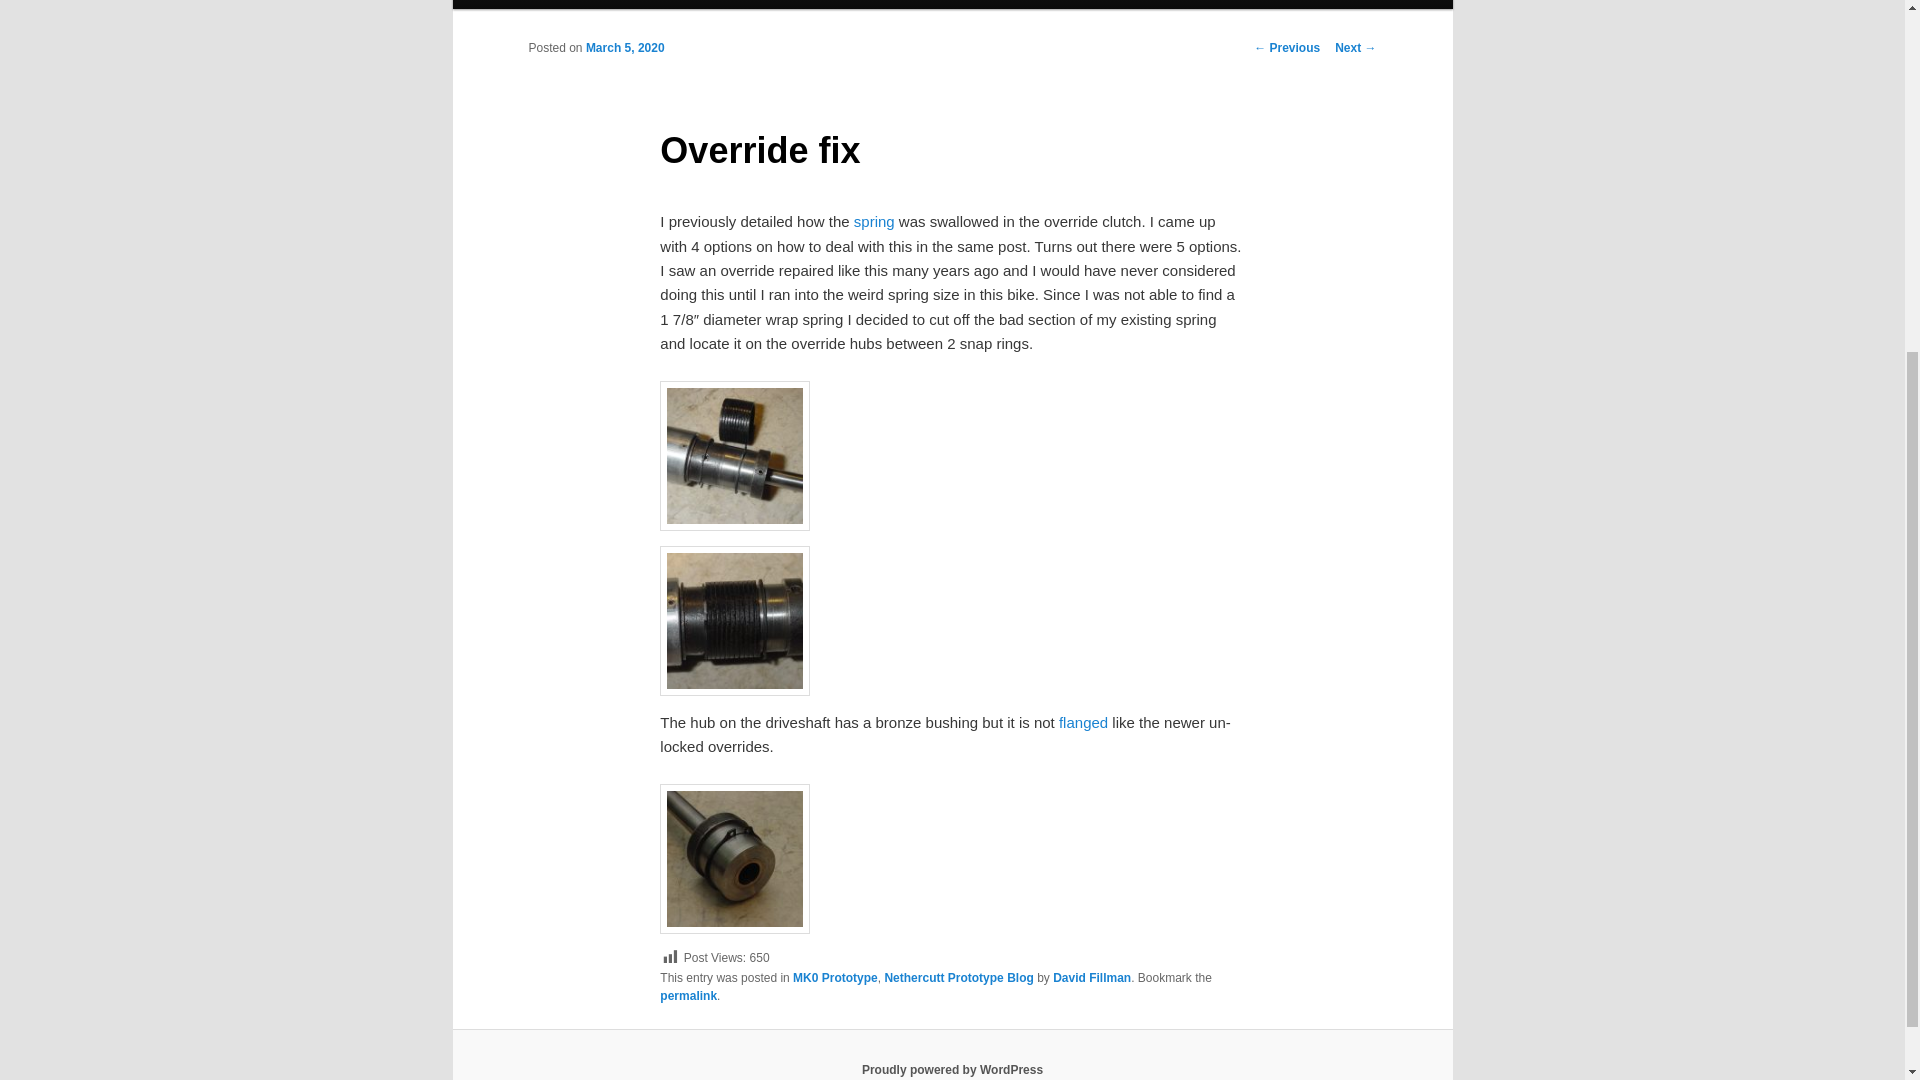 This screenshot has height=1080, width=1920. I want to click on Testimonials, so click(724, 4).